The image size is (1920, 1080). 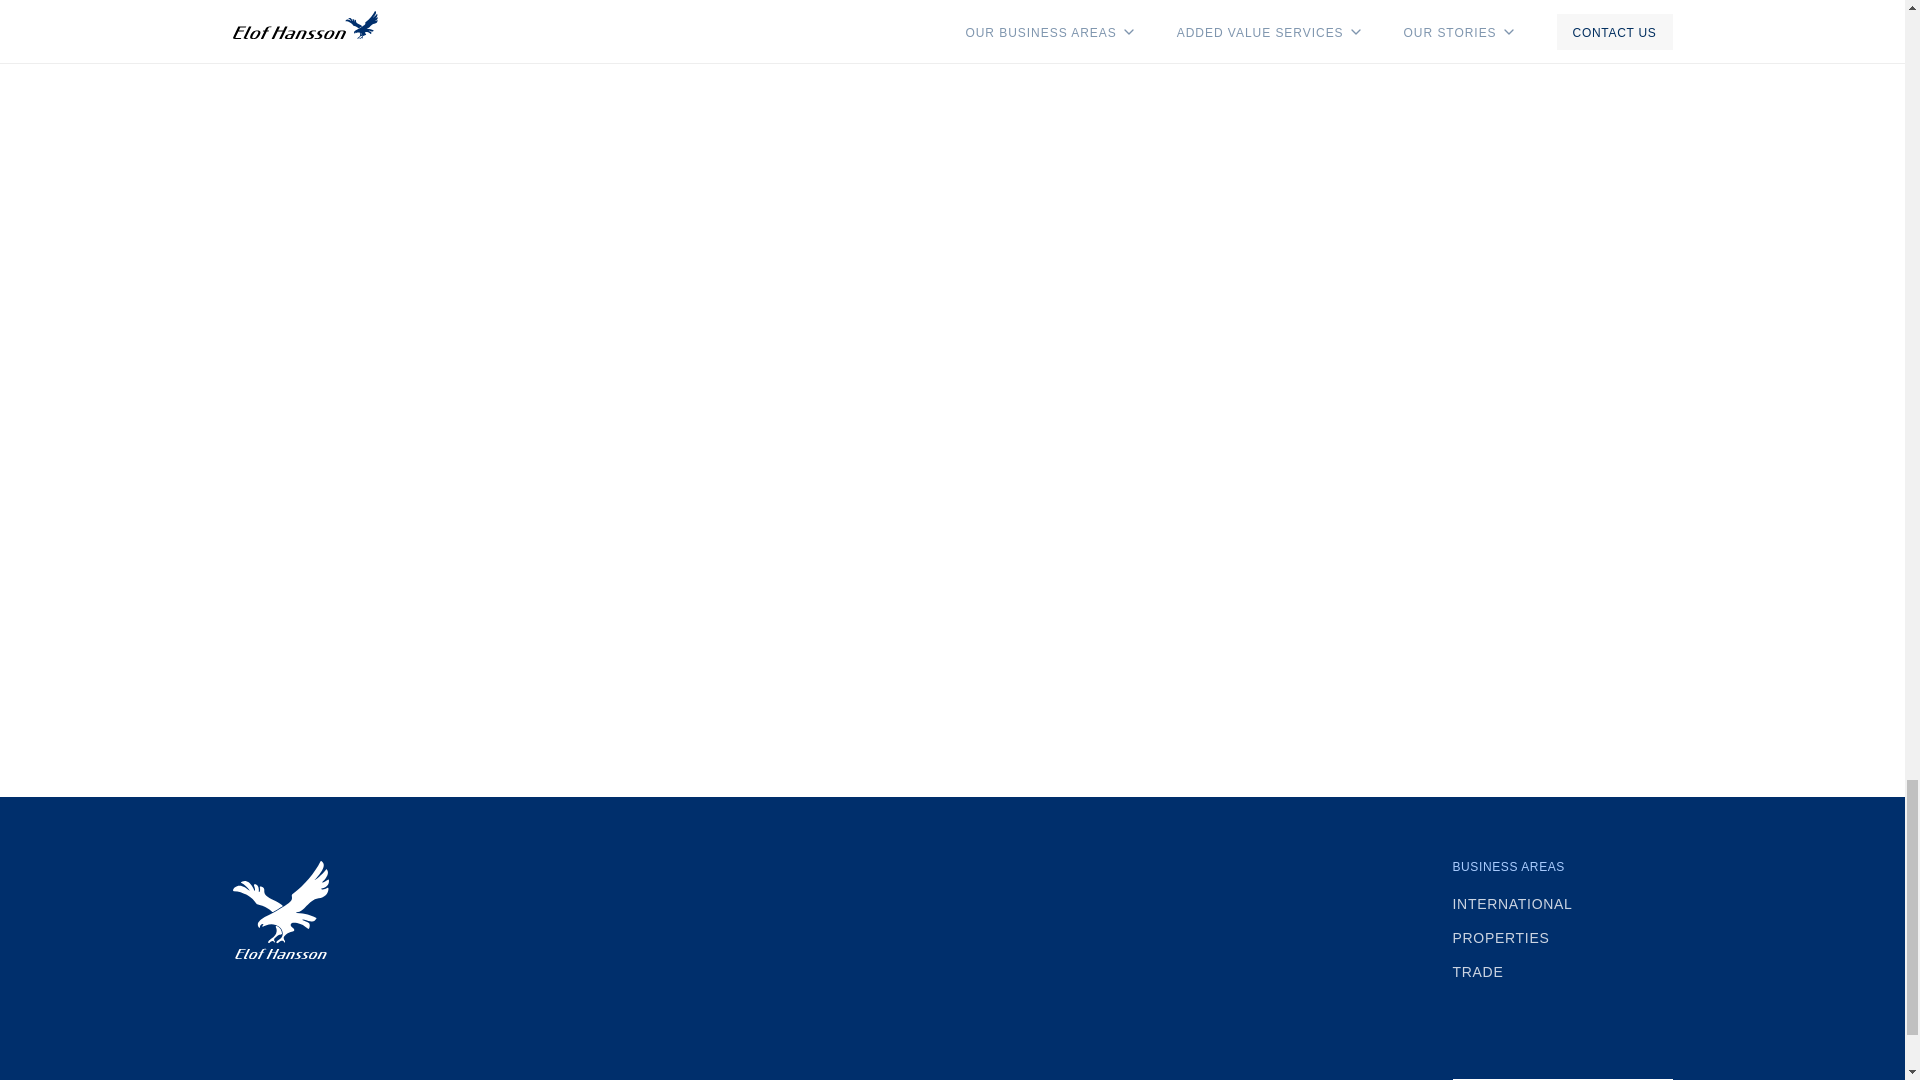 What do you see at coordinates (1562, 972) in the screenshot?
I see `TRADE` at bounding box center [1562, 972].